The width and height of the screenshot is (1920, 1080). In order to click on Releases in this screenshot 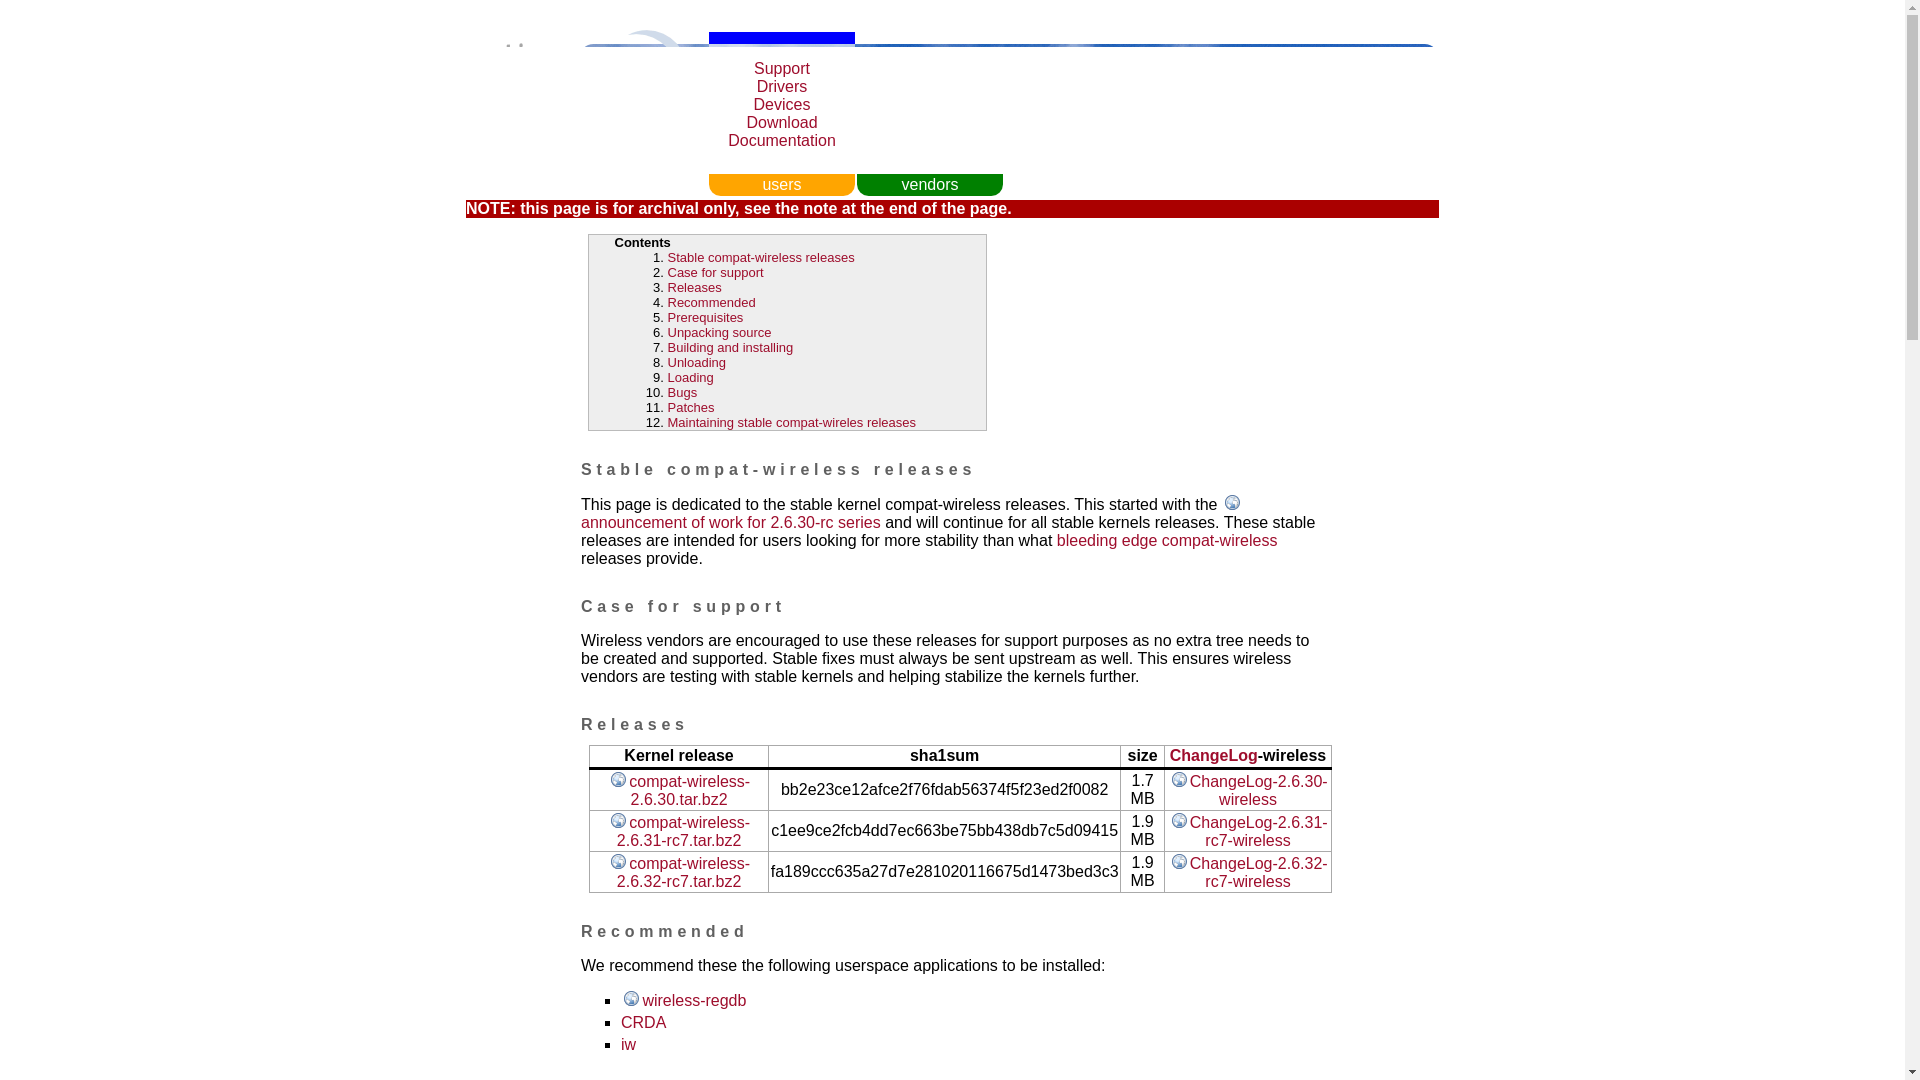, I will do `click(694, 286)`.